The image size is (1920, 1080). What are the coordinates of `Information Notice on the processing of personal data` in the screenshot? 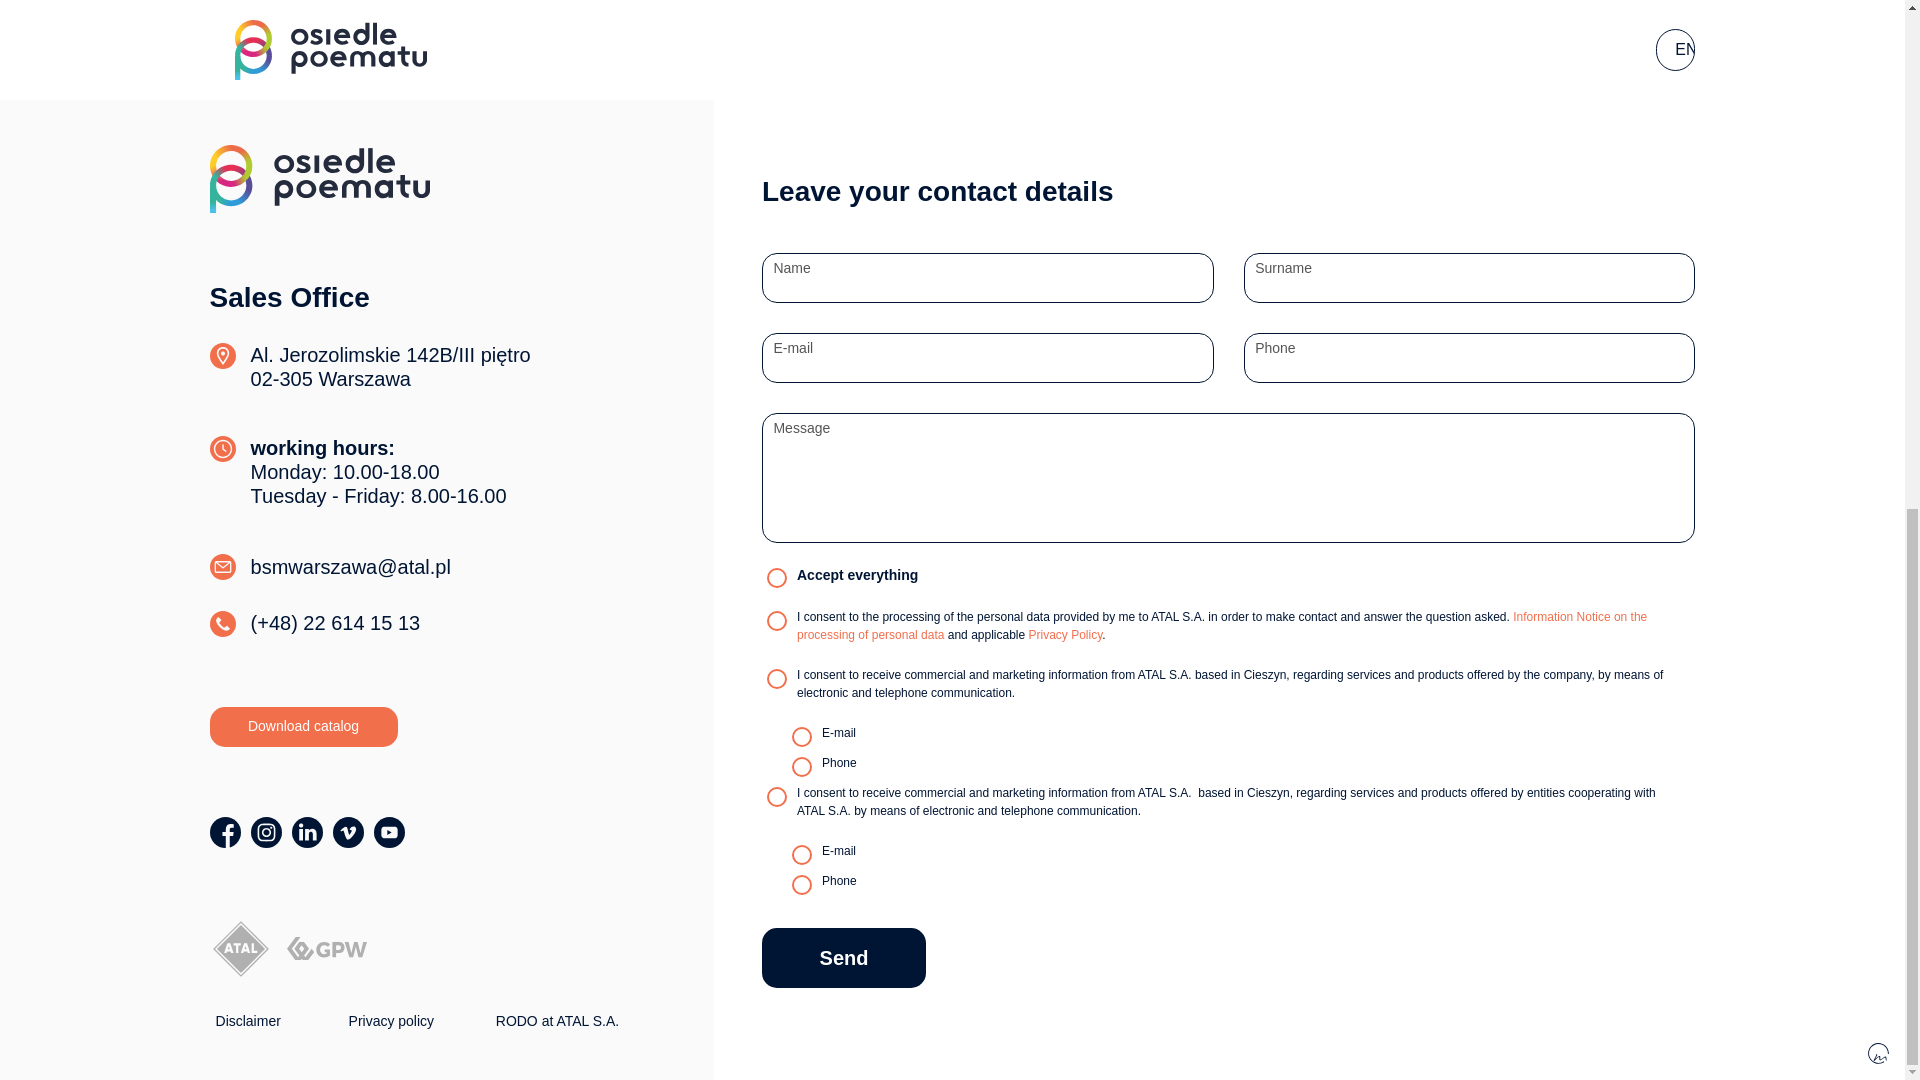 It's located at (1222, 626).